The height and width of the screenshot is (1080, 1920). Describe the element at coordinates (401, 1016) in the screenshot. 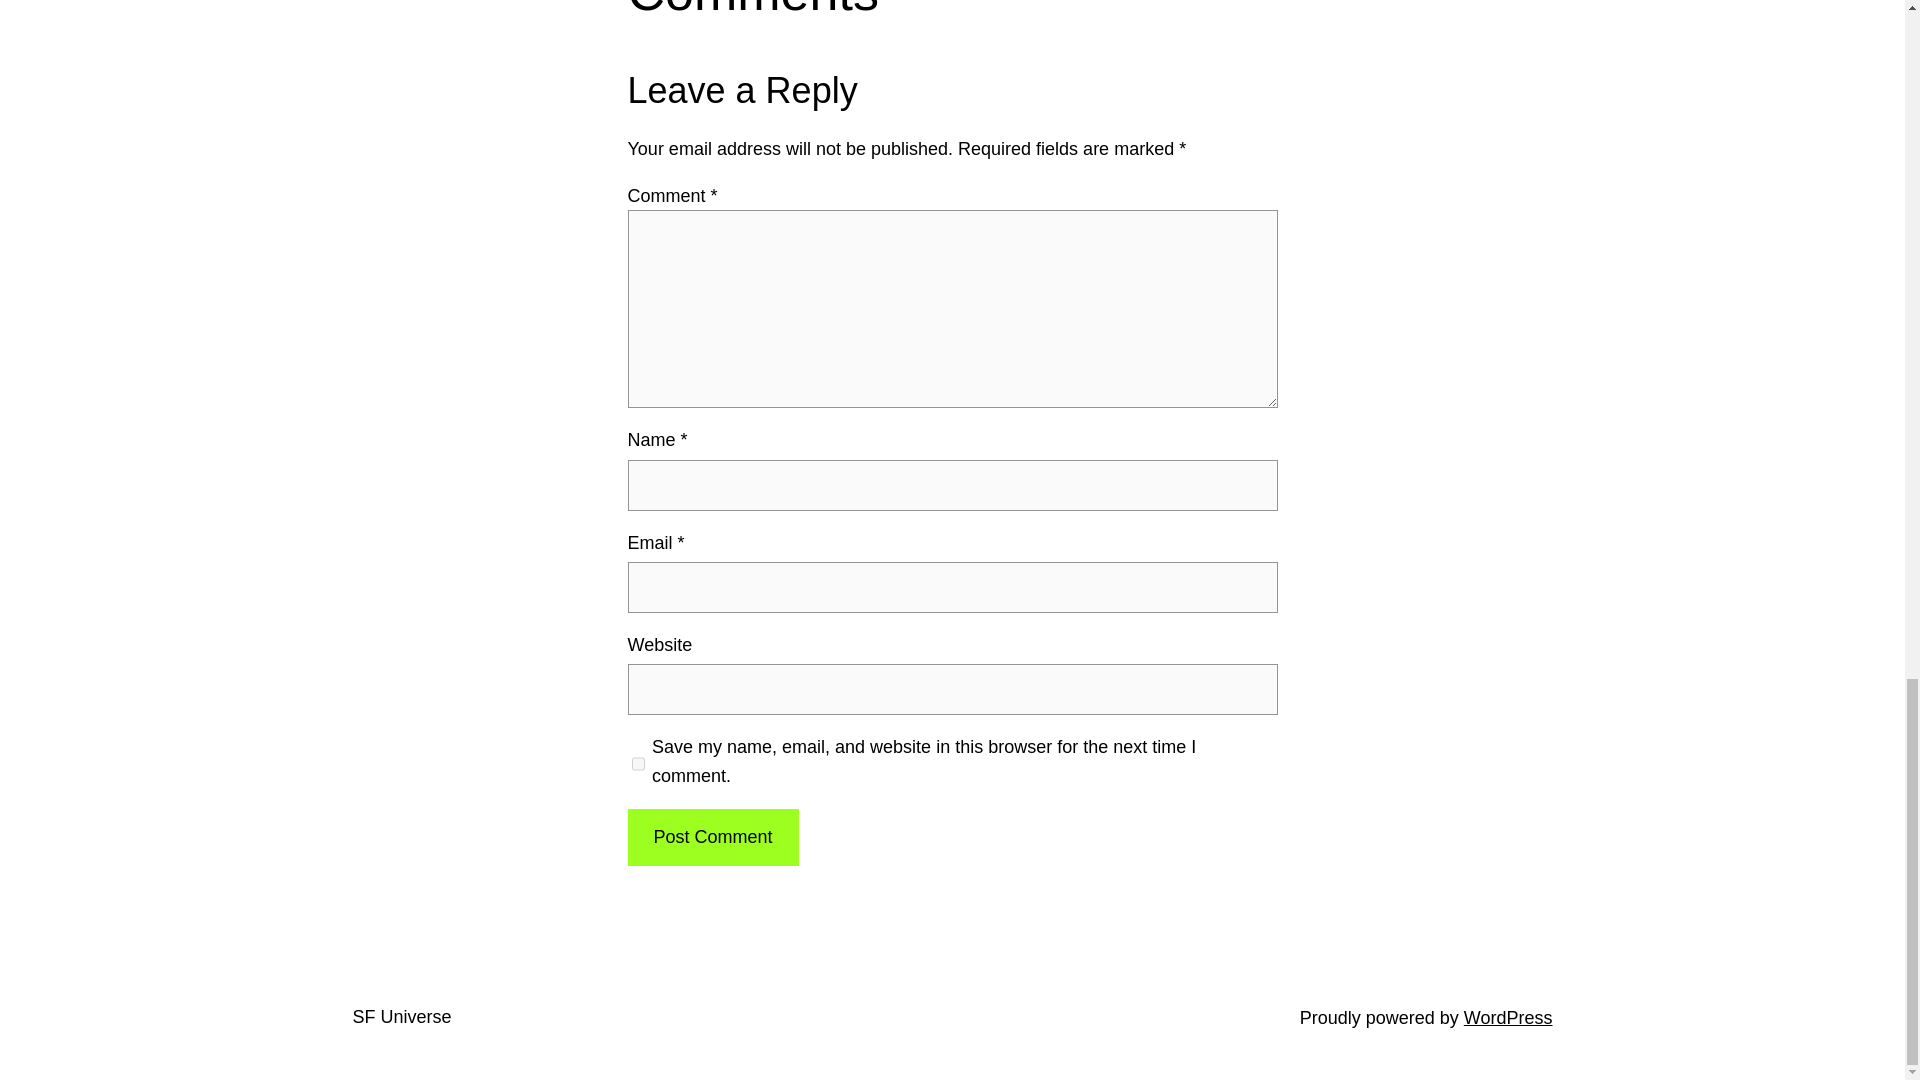

I see `SF Universe` at that location.